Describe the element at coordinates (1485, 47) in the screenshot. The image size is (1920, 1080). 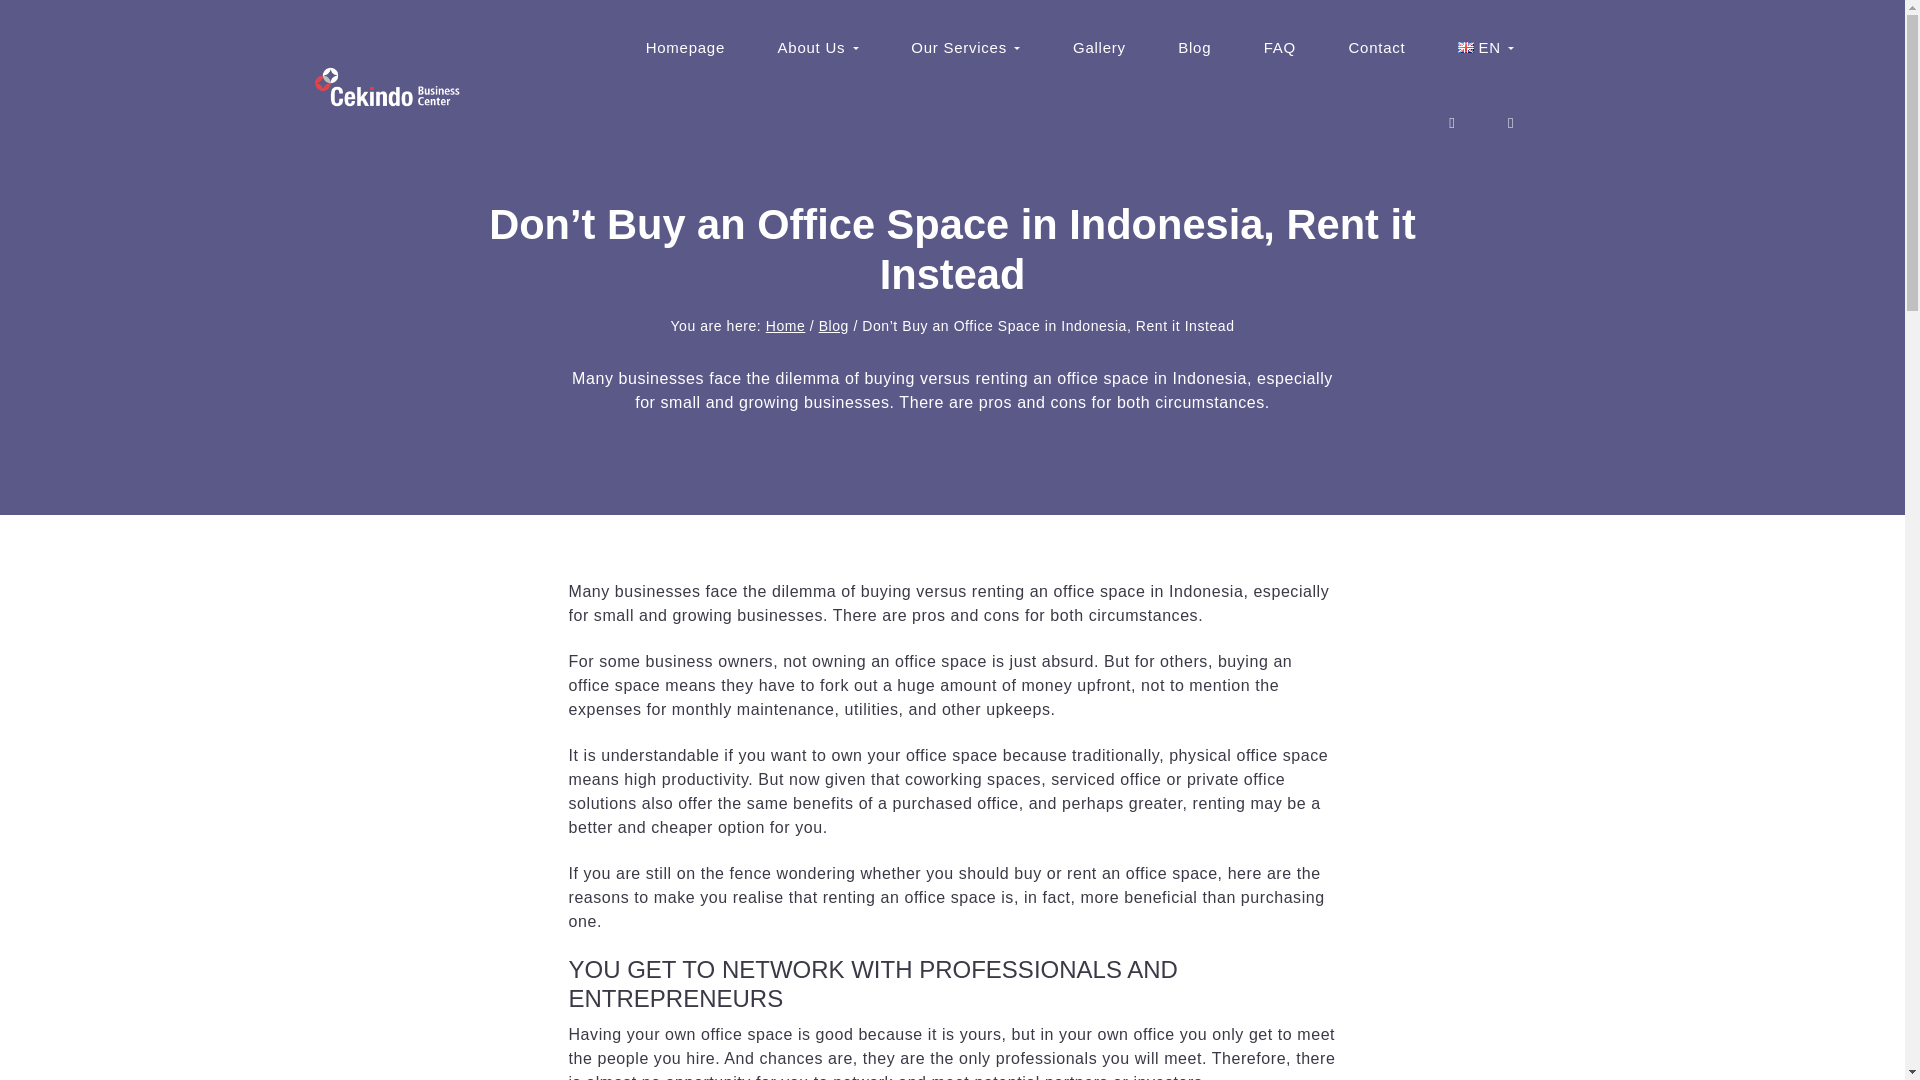
I see `EN` at that location.